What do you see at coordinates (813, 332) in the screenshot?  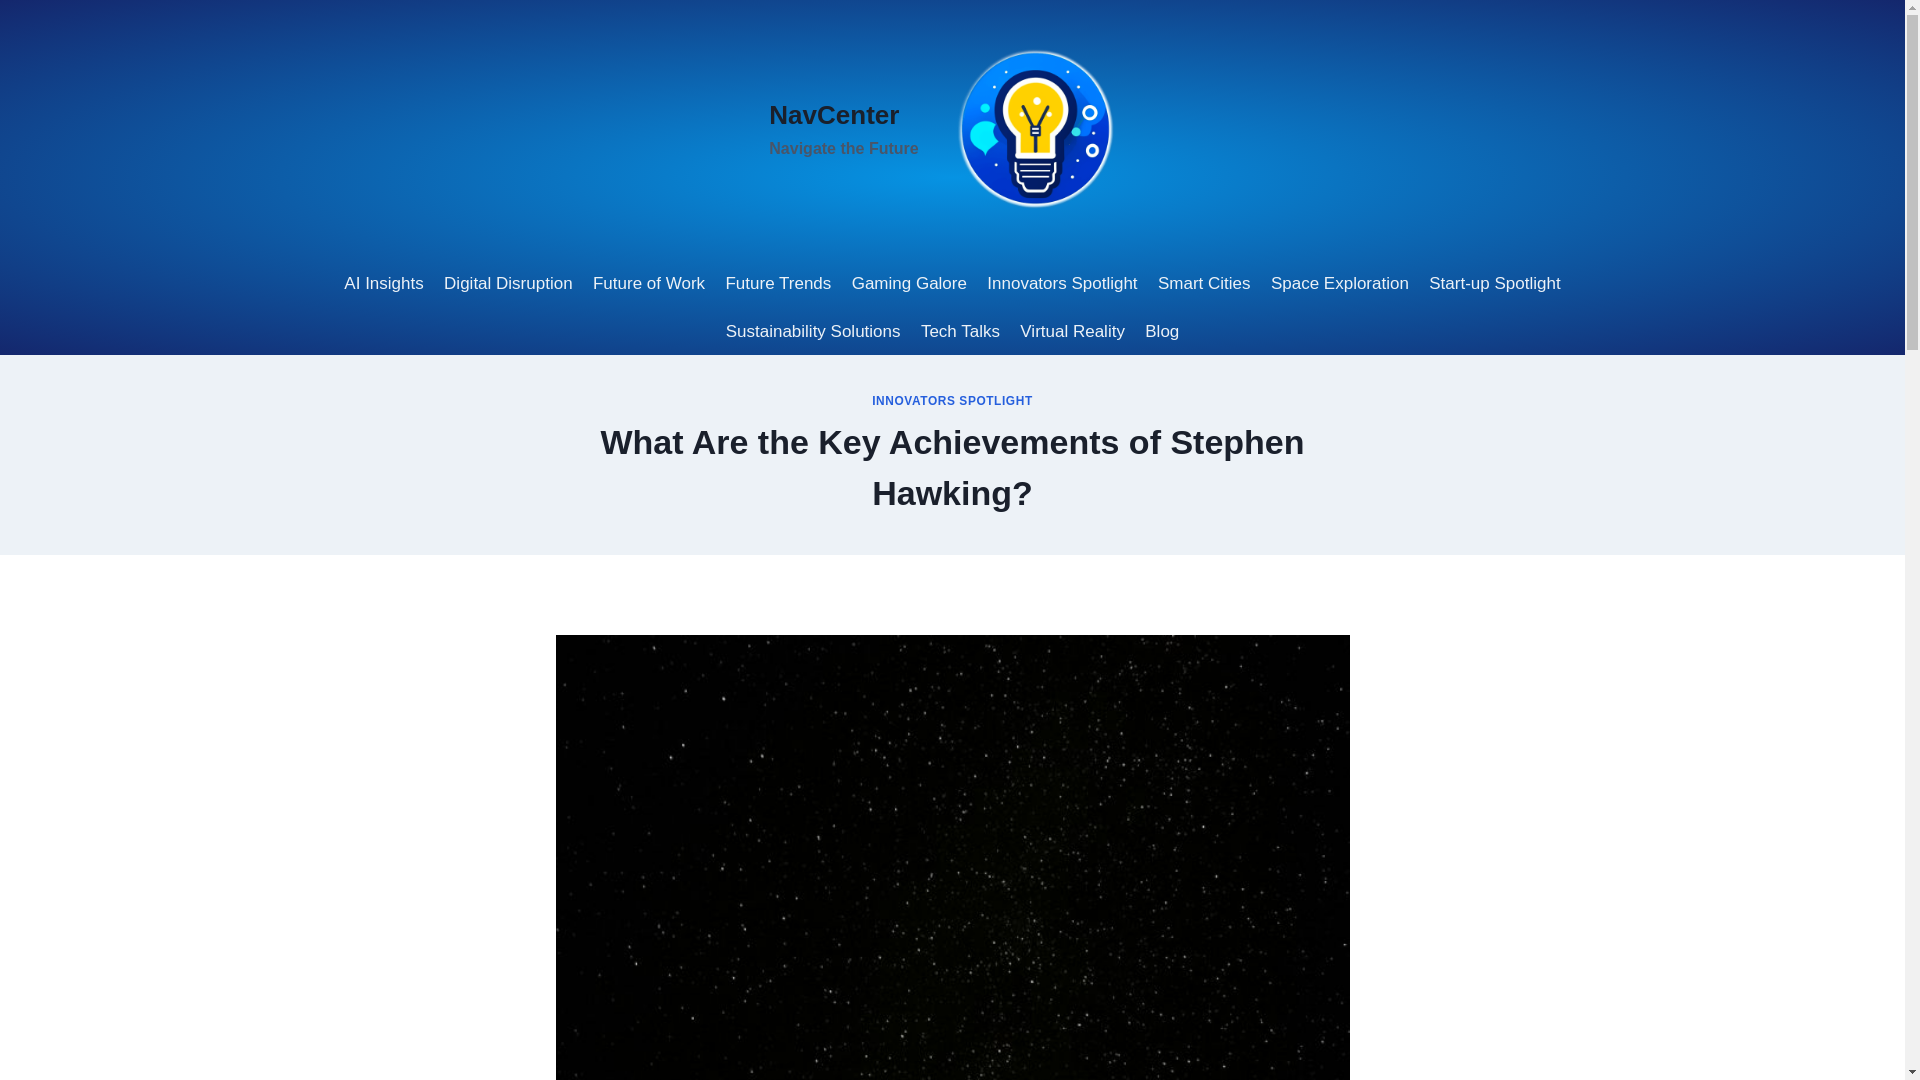 I see `Sustainability Solutions` at bounding box center [813, 332].